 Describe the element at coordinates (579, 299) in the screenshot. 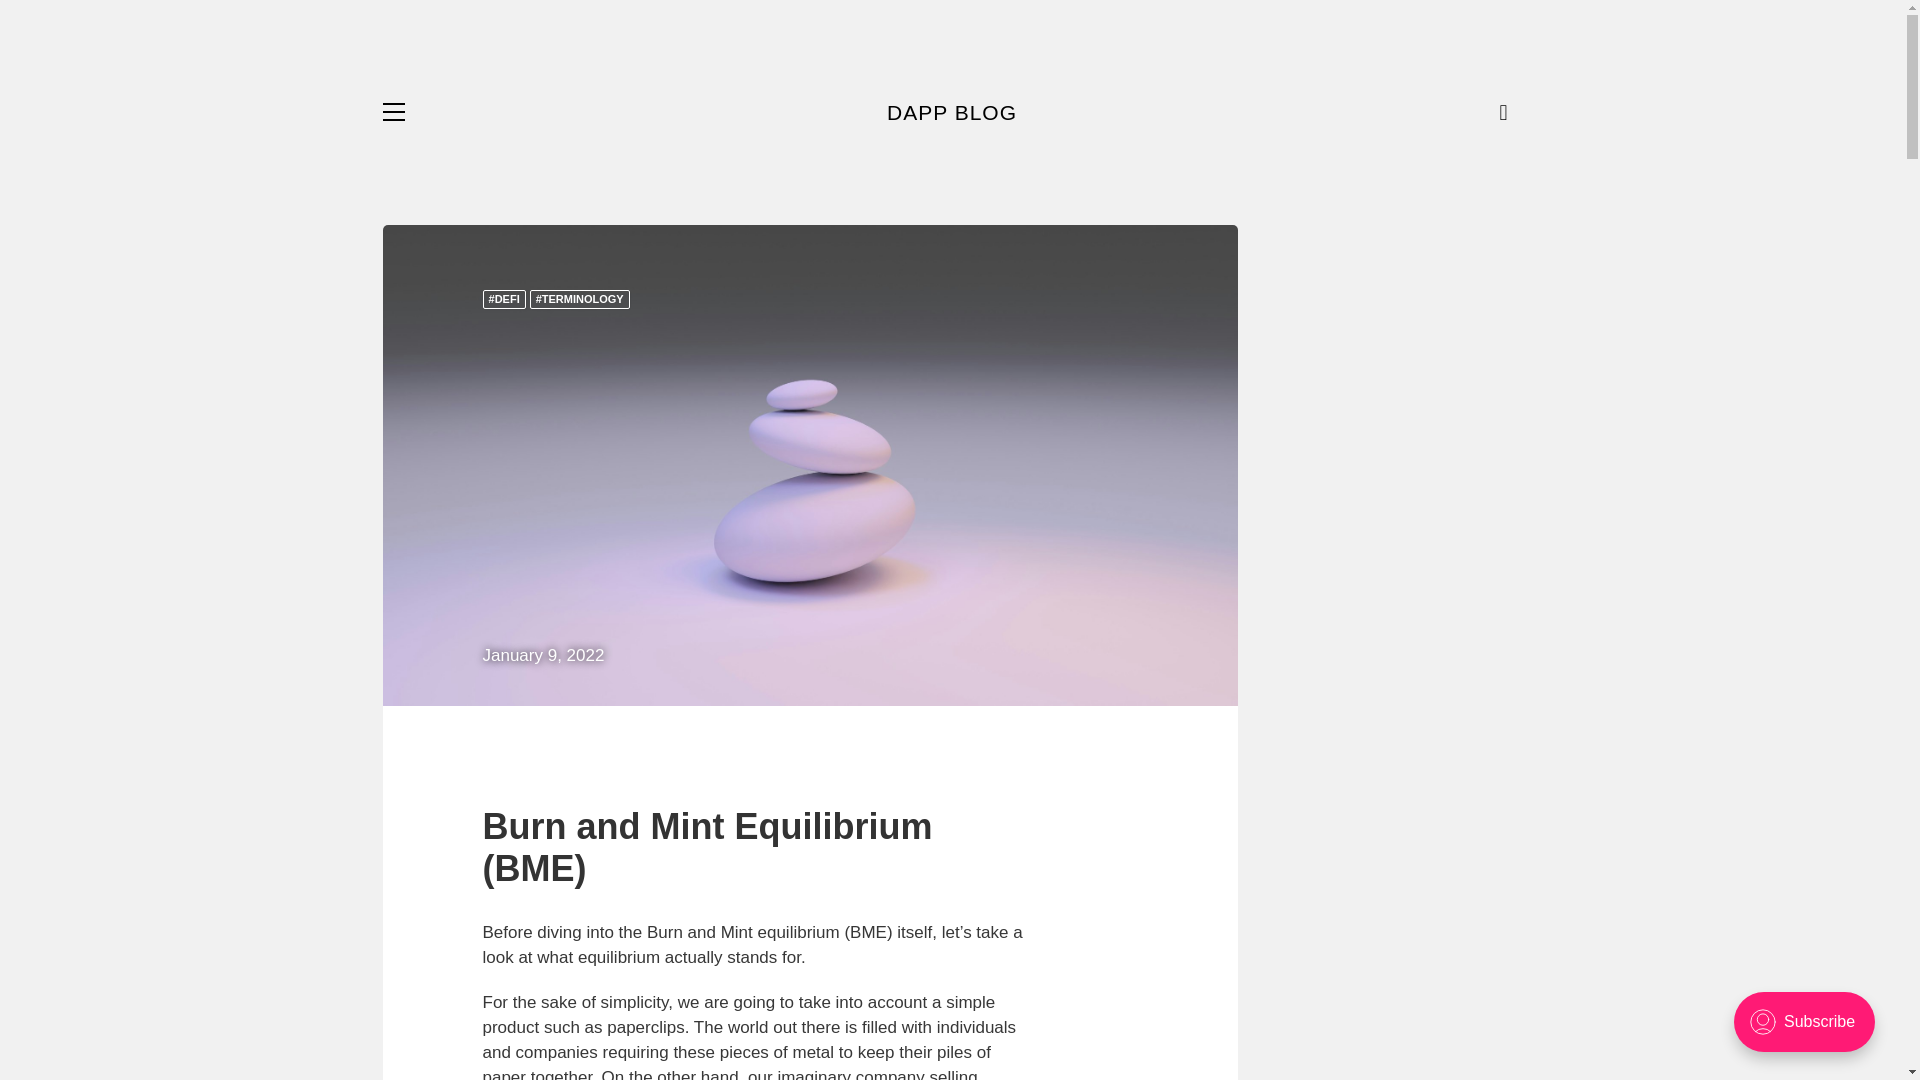

I see `Terminology` at that location.